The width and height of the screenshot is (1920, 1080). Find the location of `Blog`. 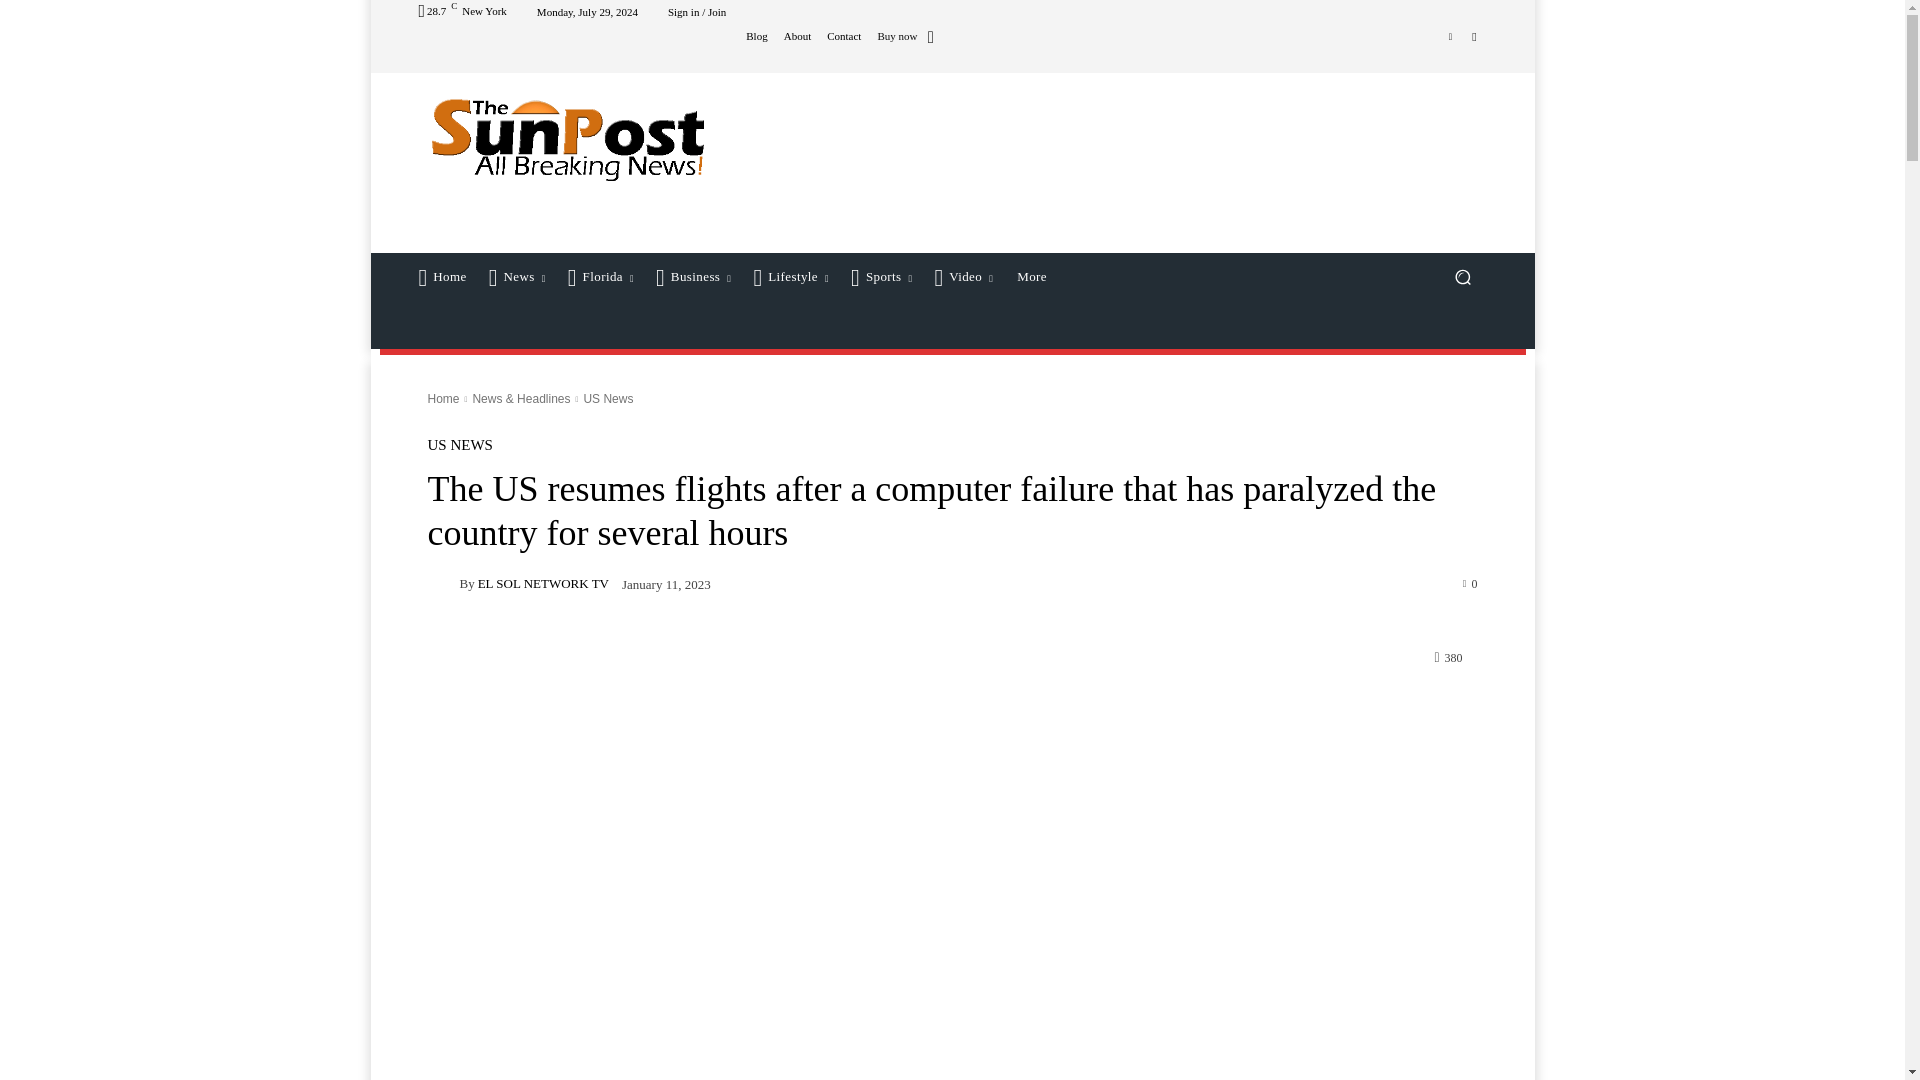

Blog is located at coordinates (756, 36).